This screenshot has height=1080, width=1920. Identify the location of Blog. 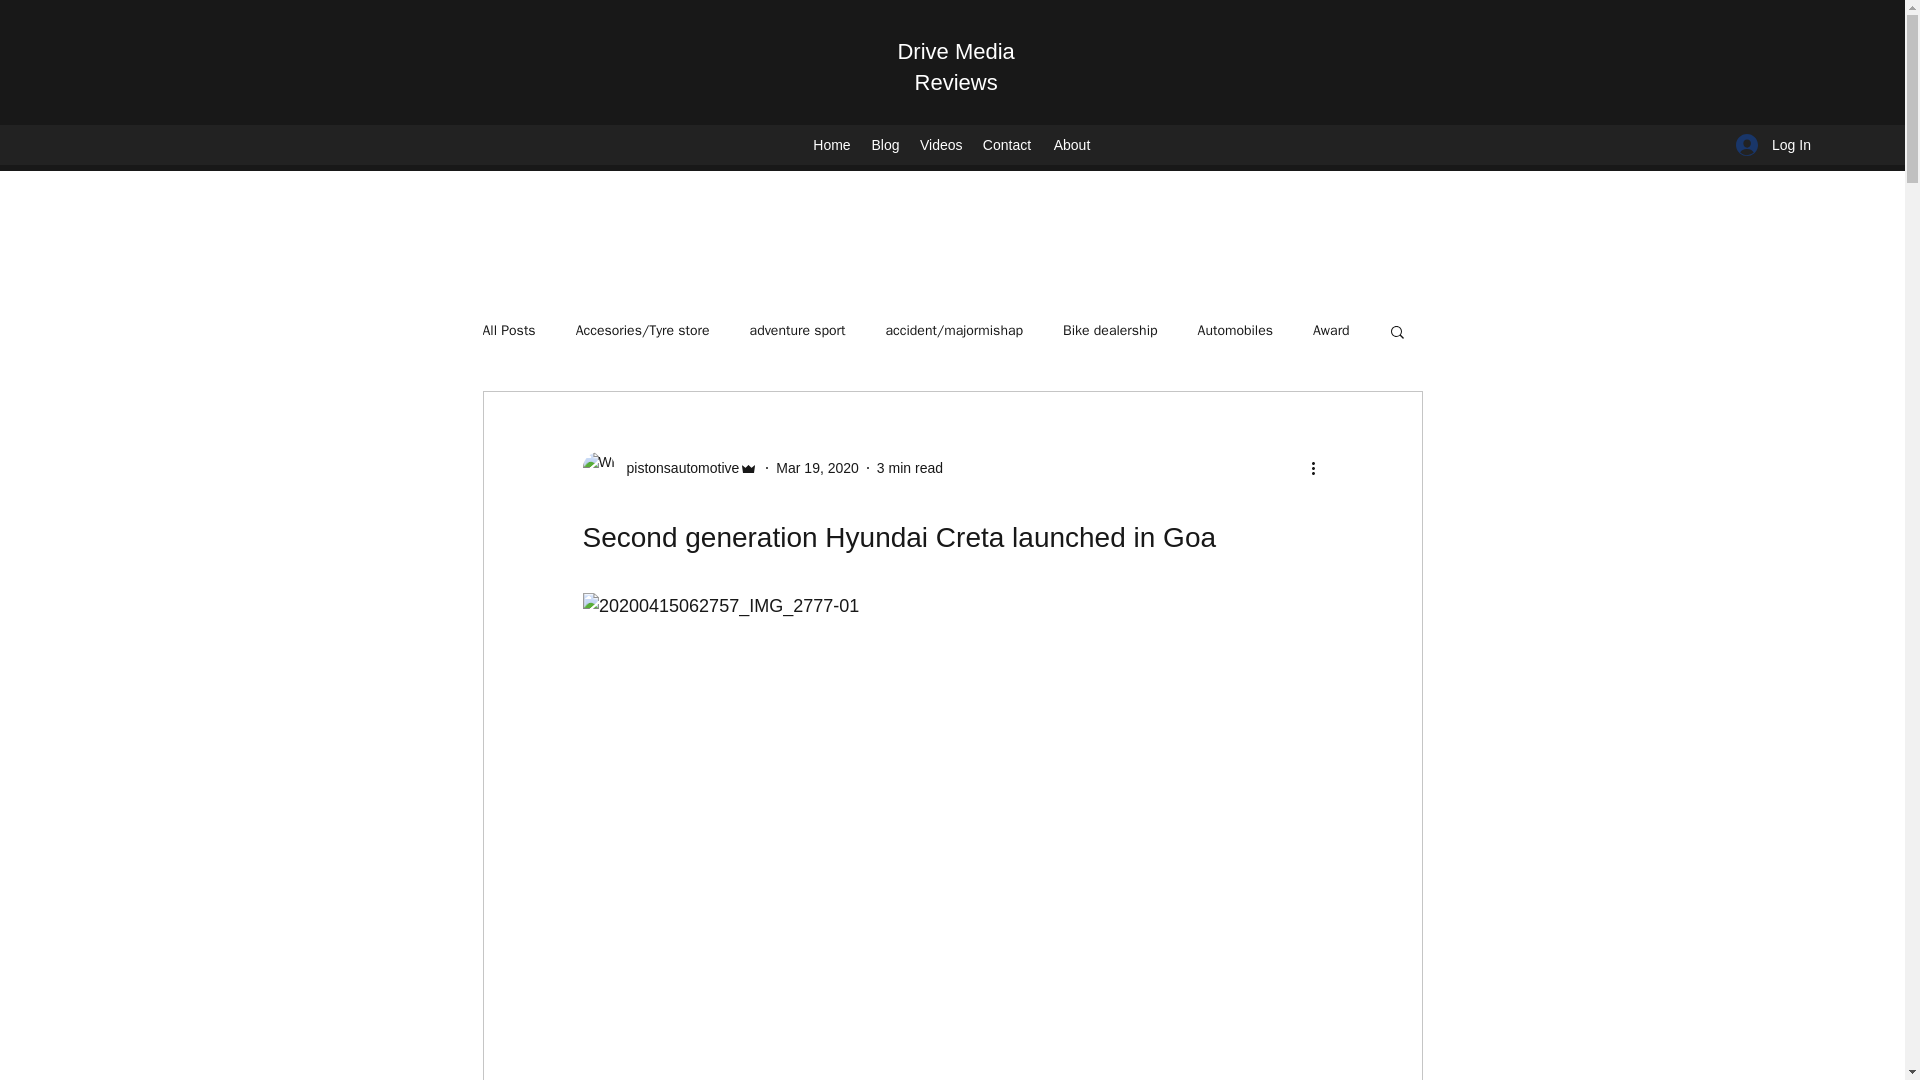
(885, 144).